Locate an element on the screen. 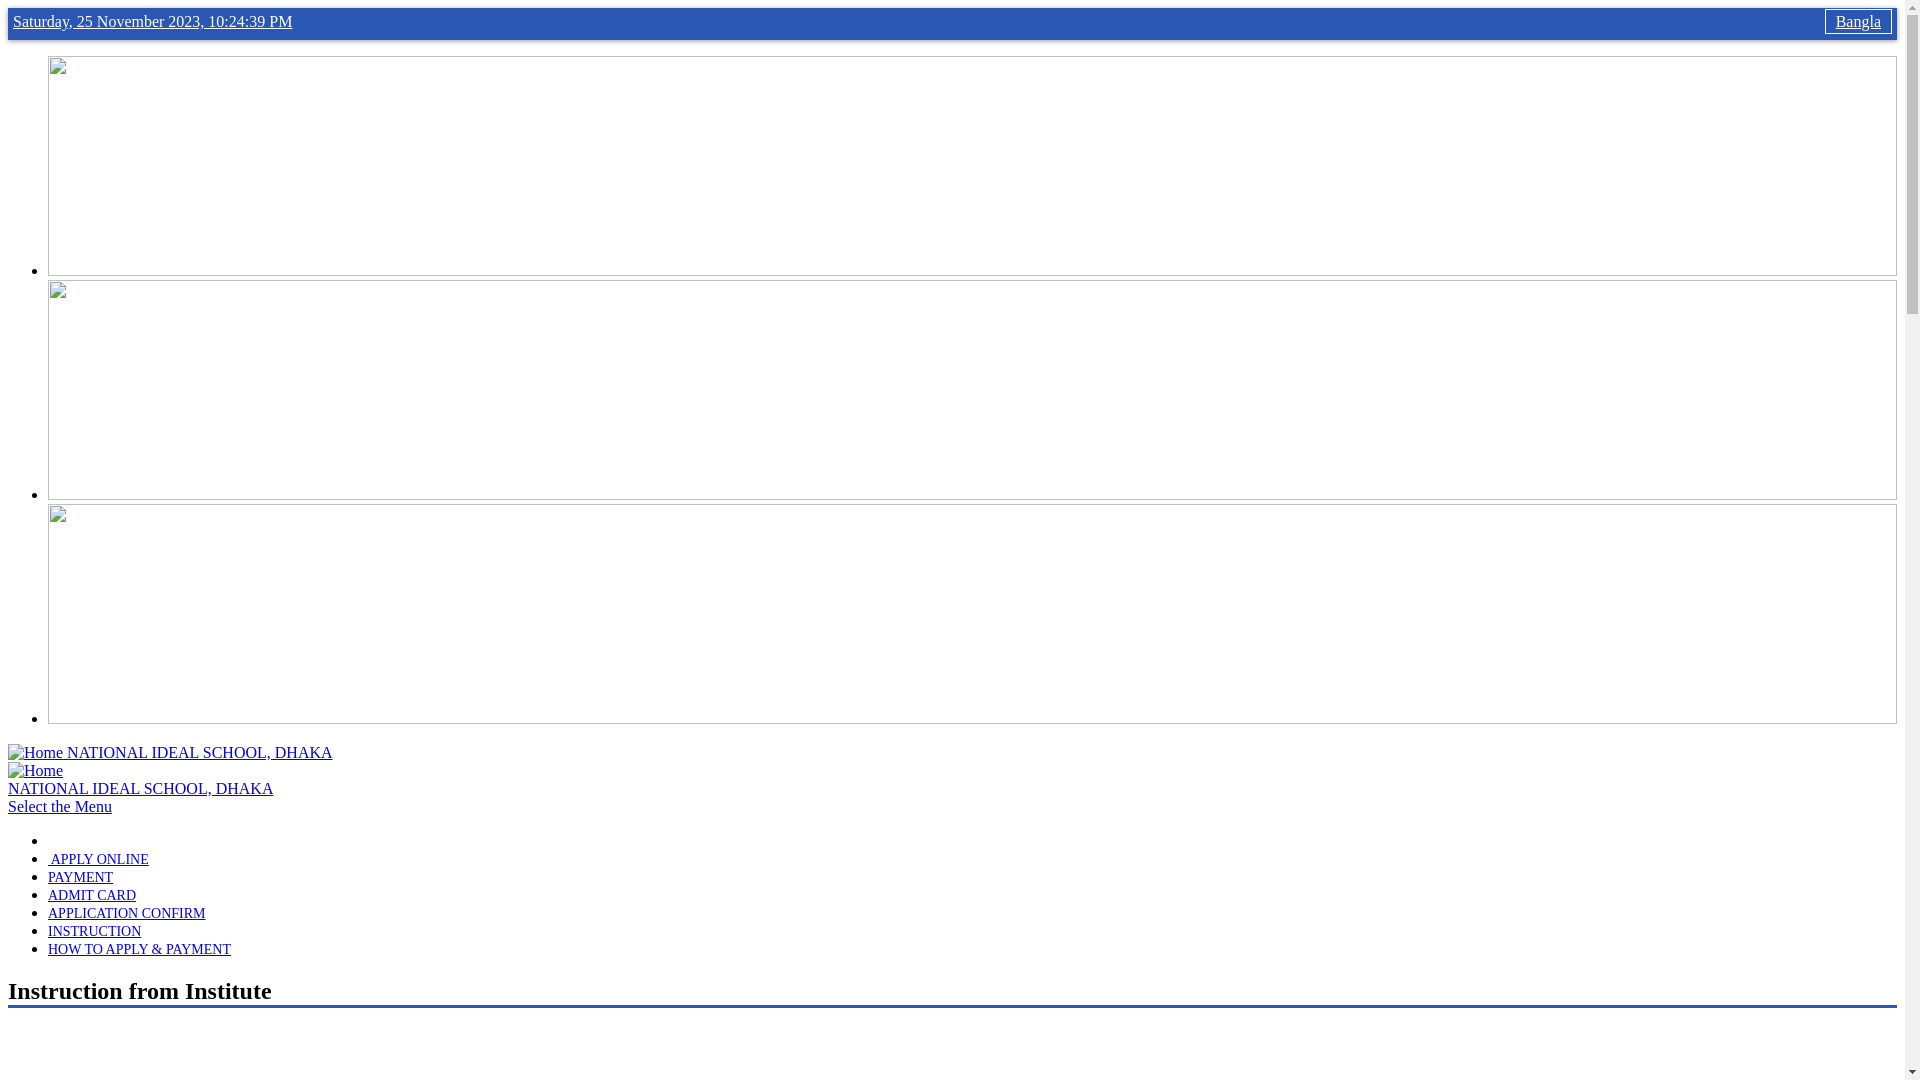 The height and width of the screenshot is (1080, 1920). Bangla is located at coordinates (1858, 22).